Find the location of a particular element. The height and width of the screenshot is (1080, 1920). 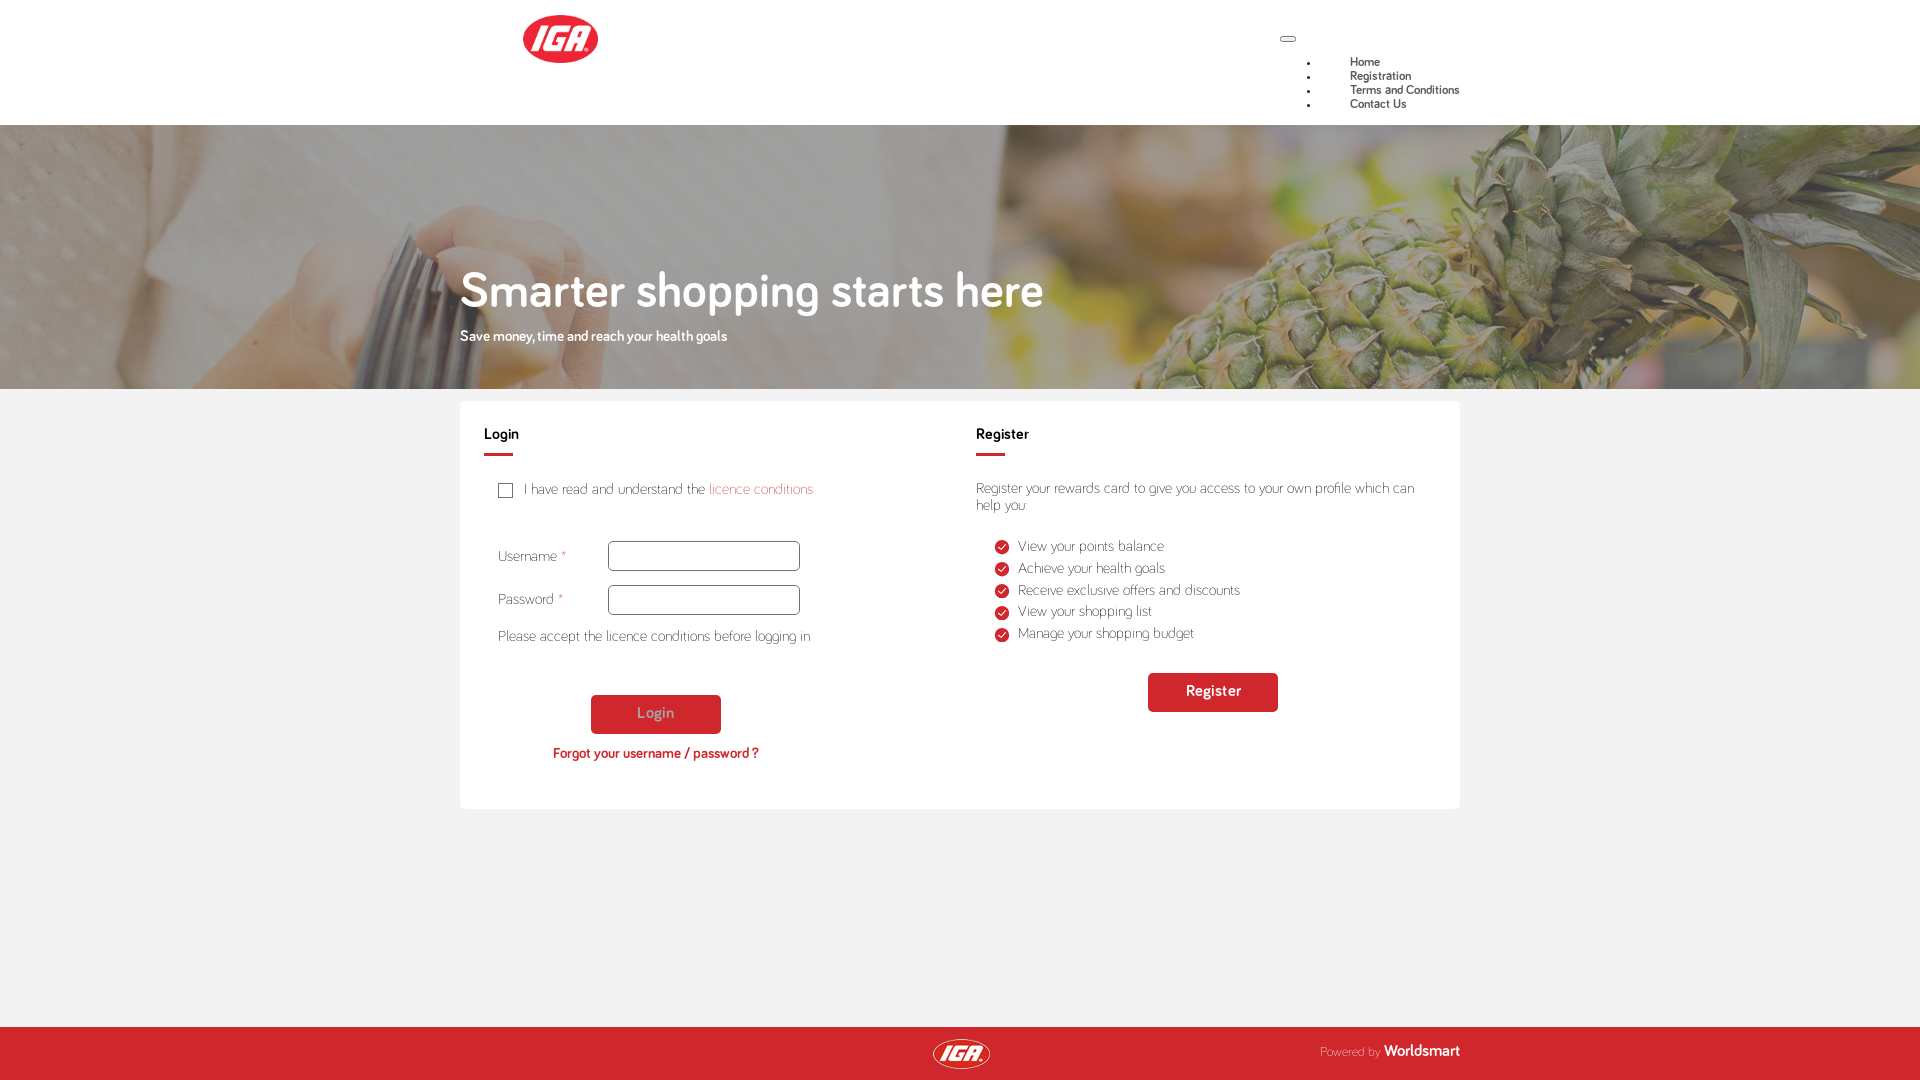

Forgot your username / password ? is located at coordinates (656, 612).